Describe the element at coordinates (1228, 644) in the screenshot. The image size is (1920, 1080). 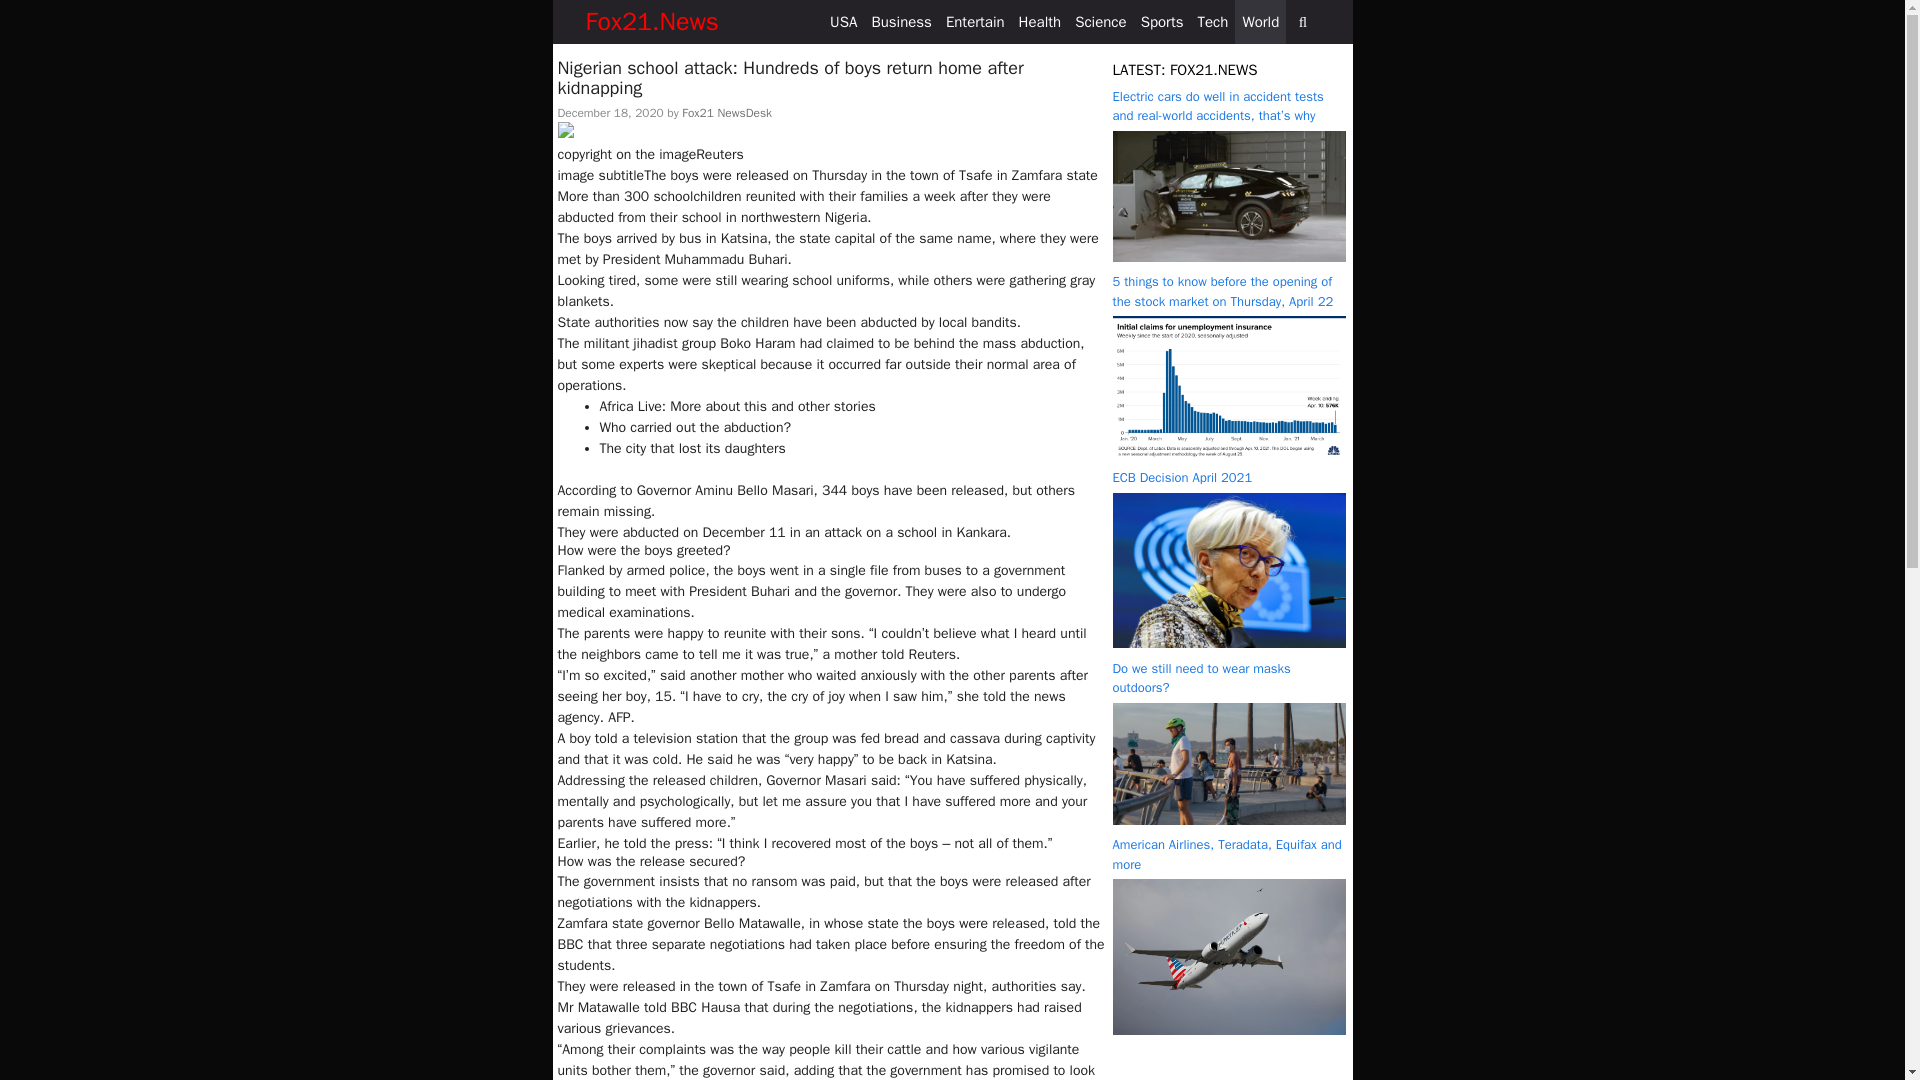
I see `ECB Decision April 2021` at that location.